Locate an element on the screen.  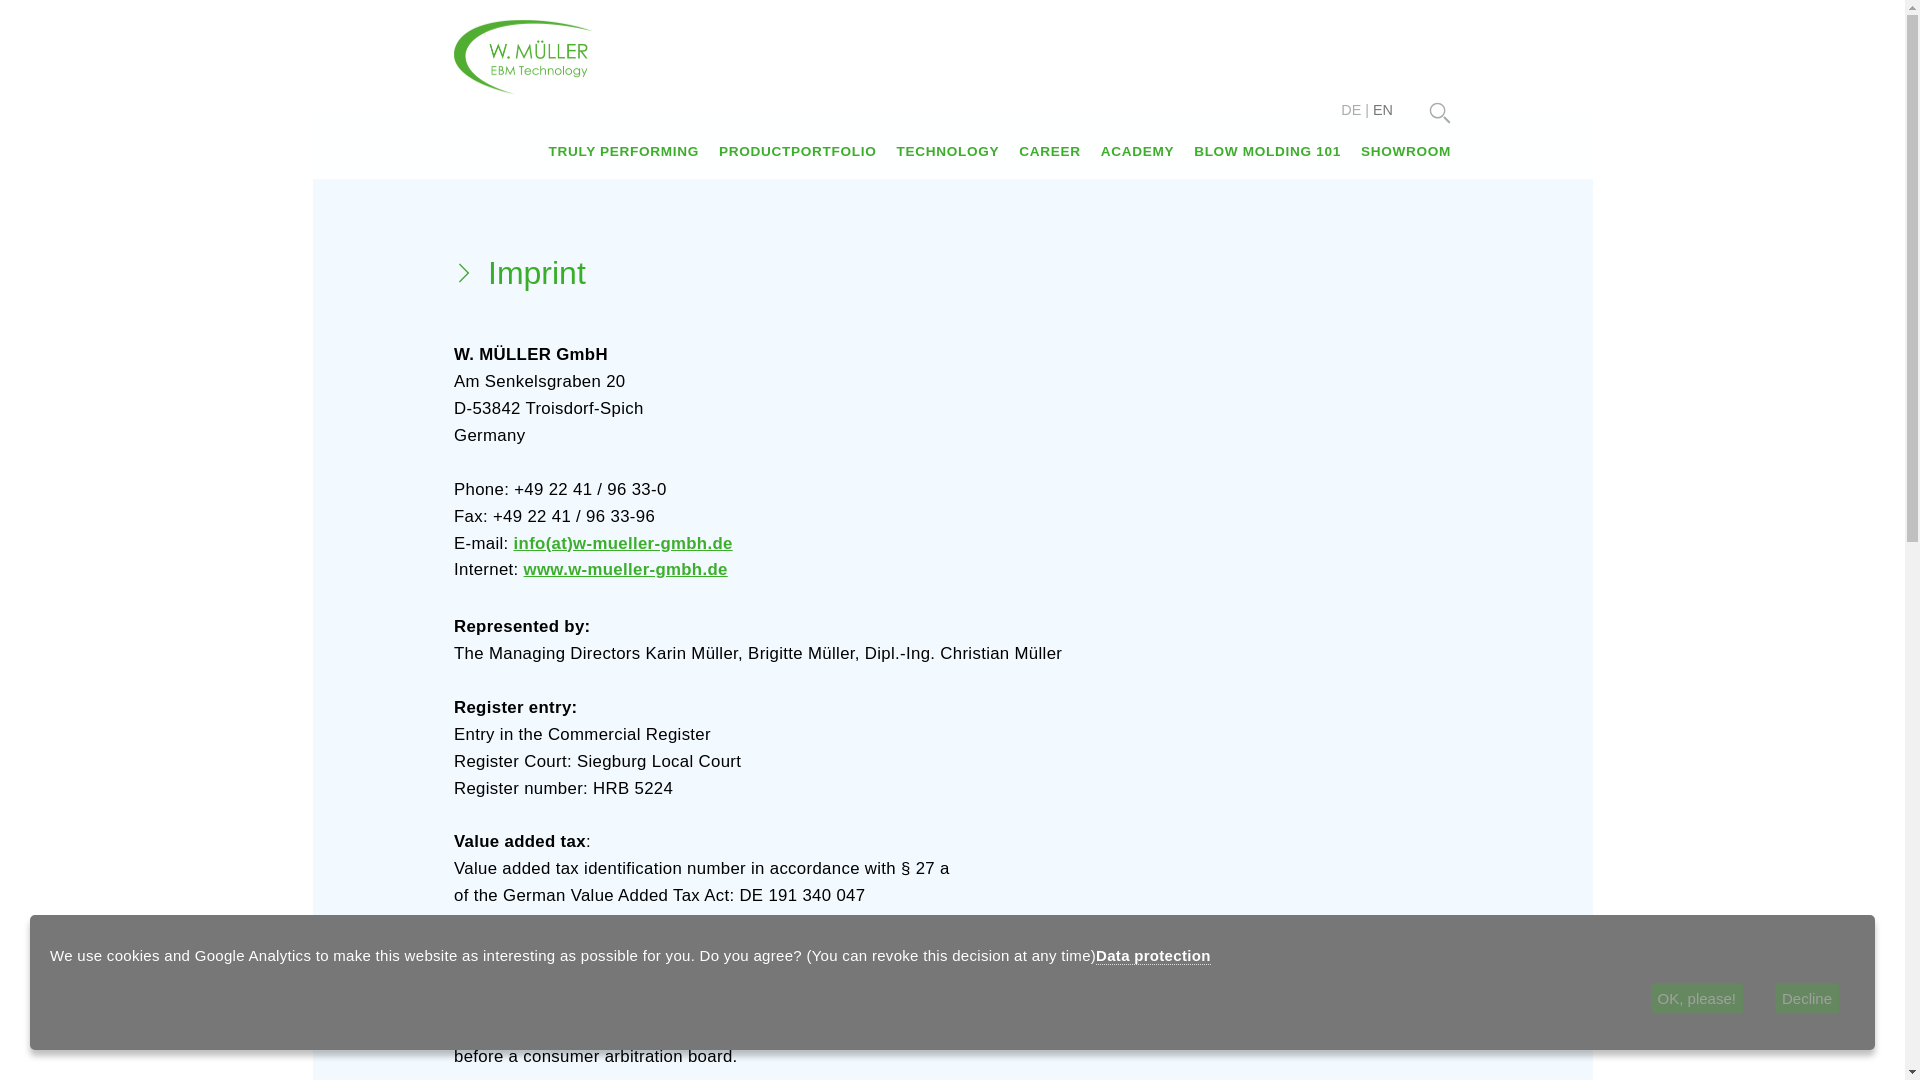
PRODUCTPORTFOLIO is located at coordinates (796, 150).